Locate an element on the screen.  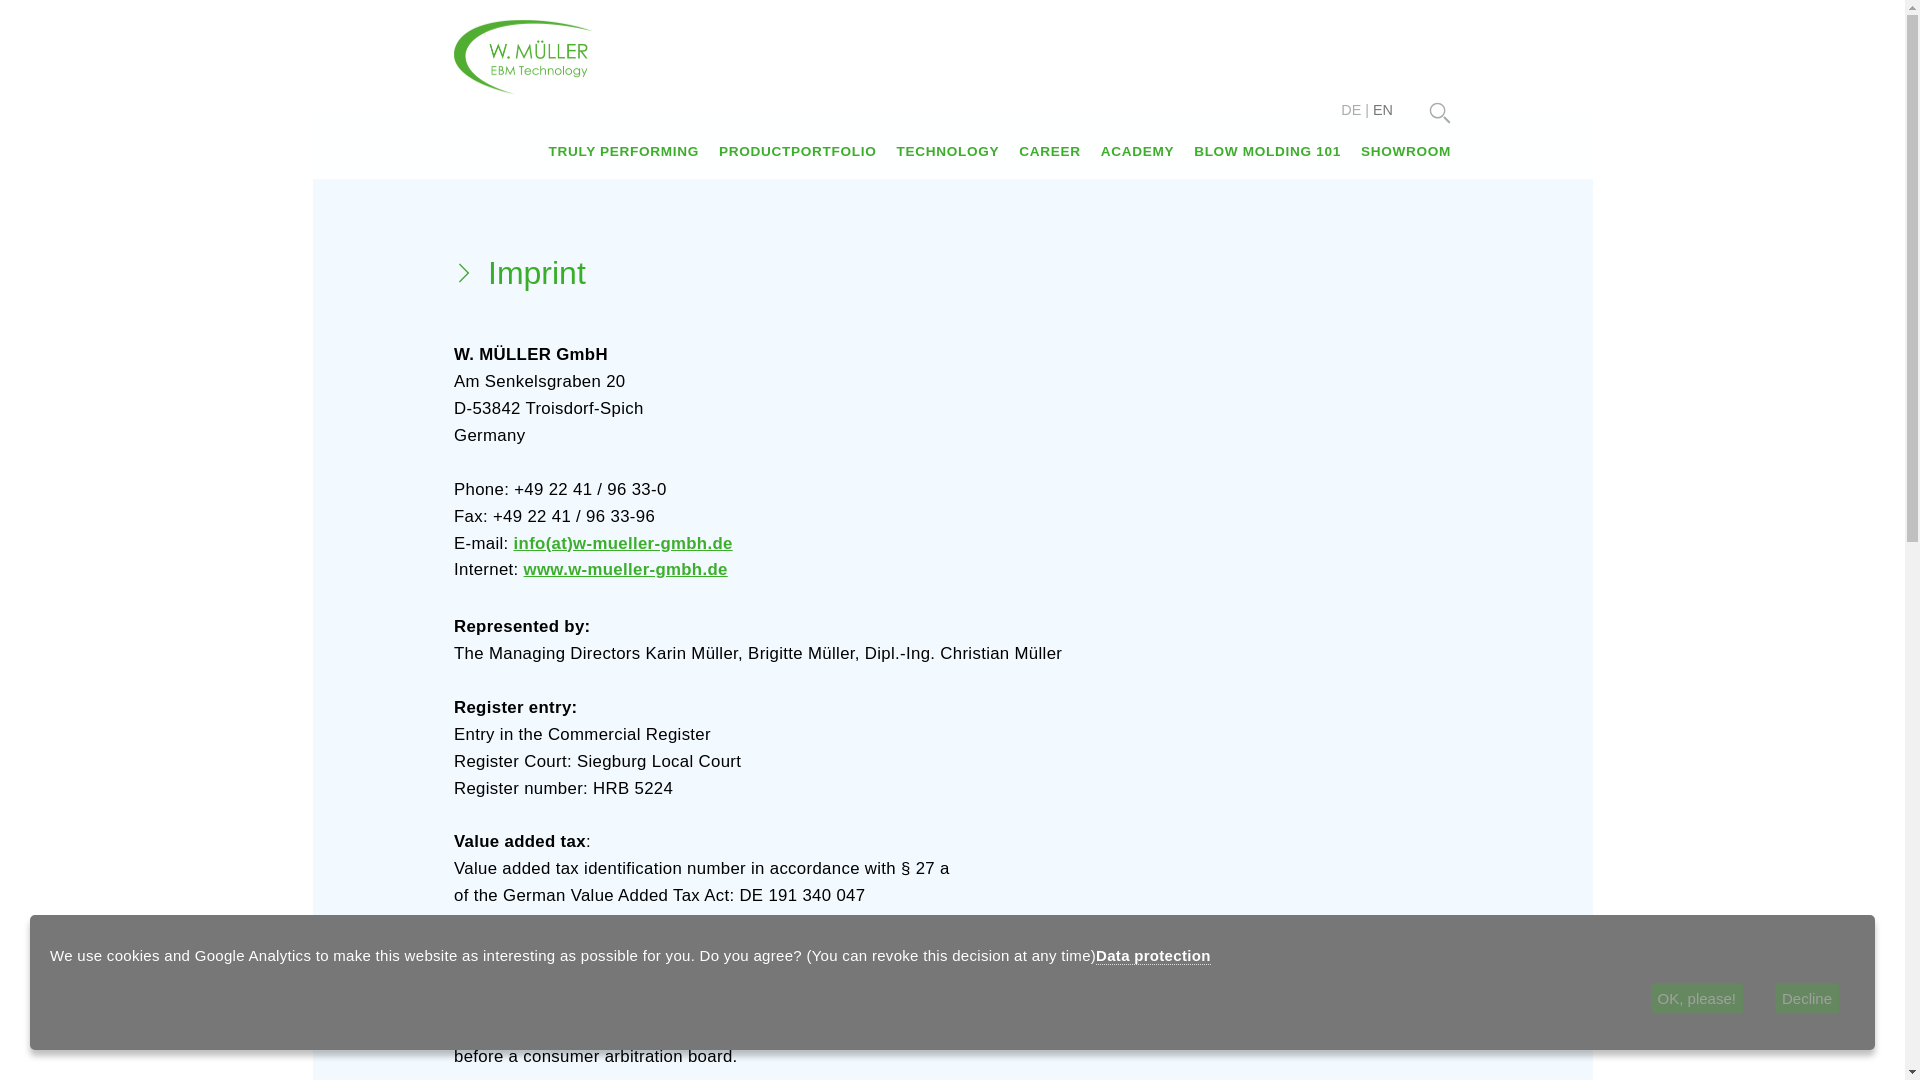
PRODUCTPORTFOLIO is located at coordinates (796, 150).